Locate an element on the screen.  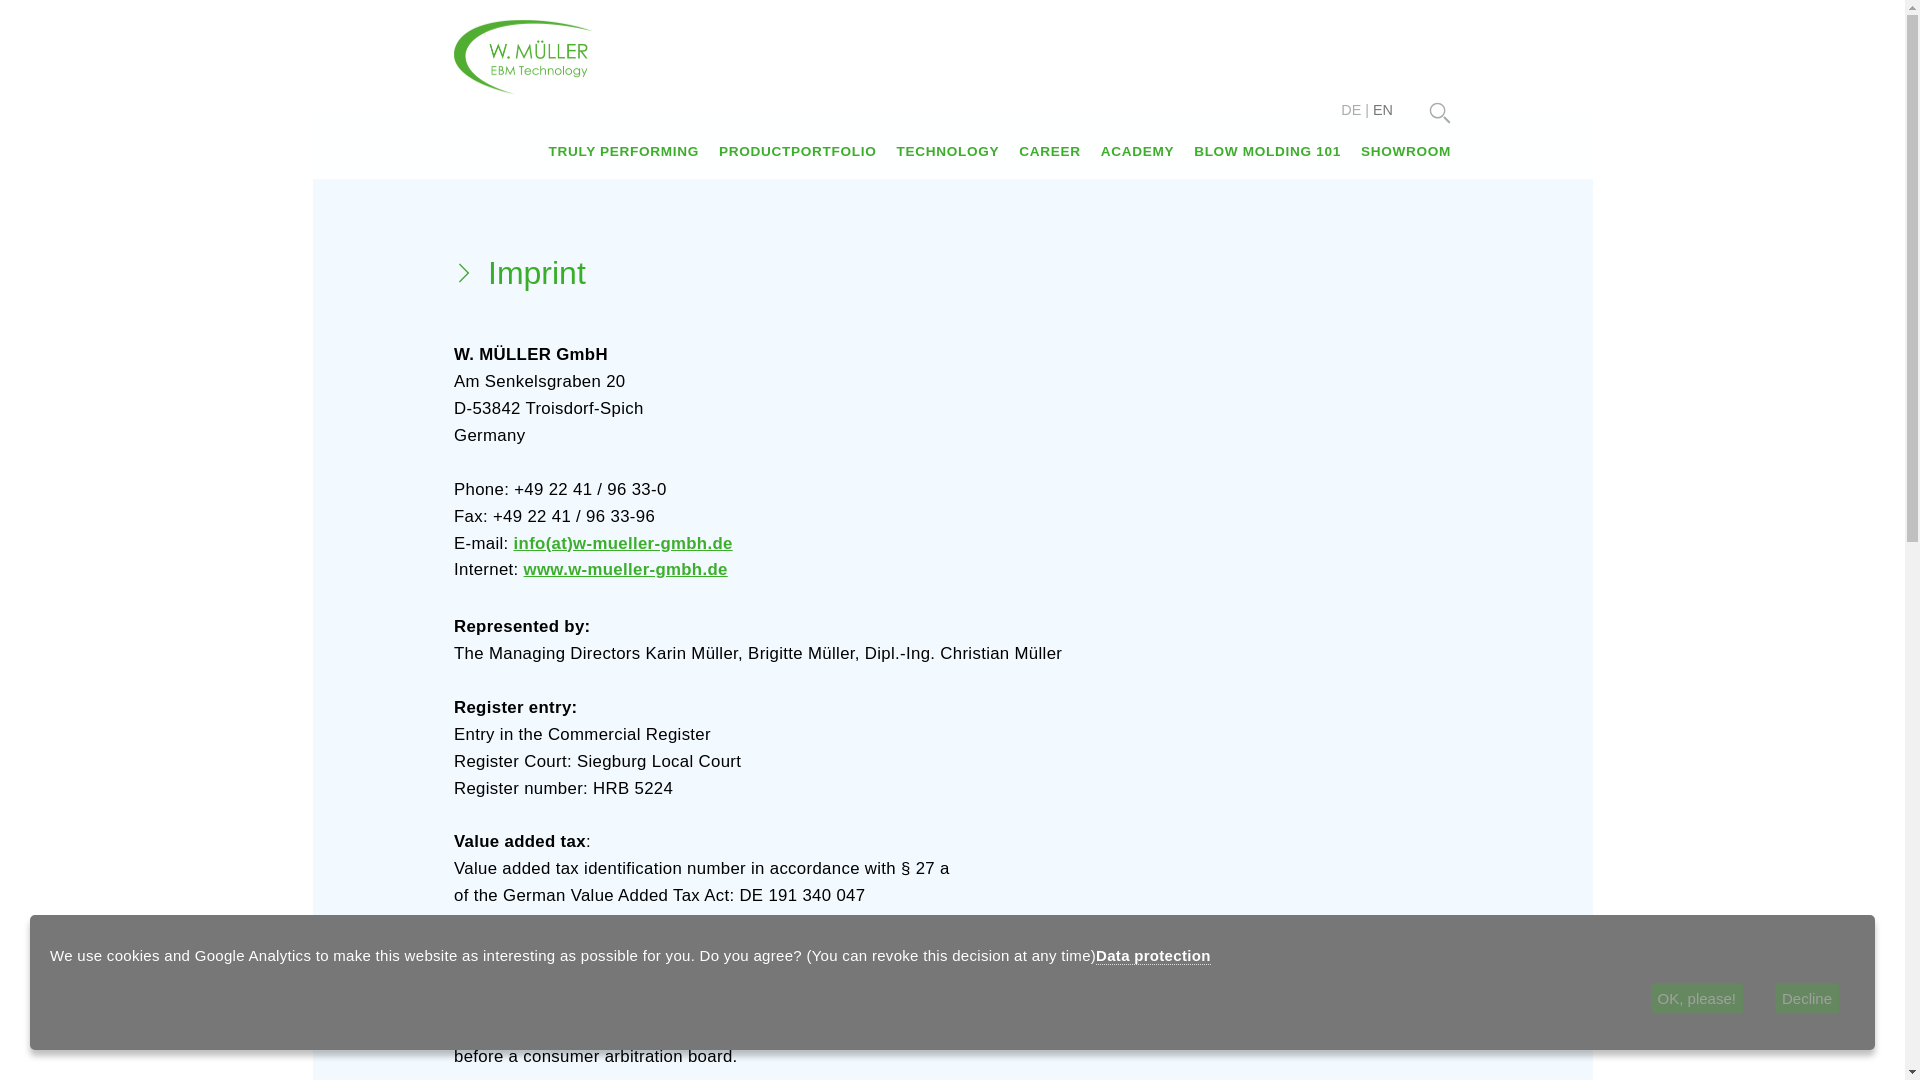
PRODUCTPORTFOLIO is located at coordinates (796, 150).